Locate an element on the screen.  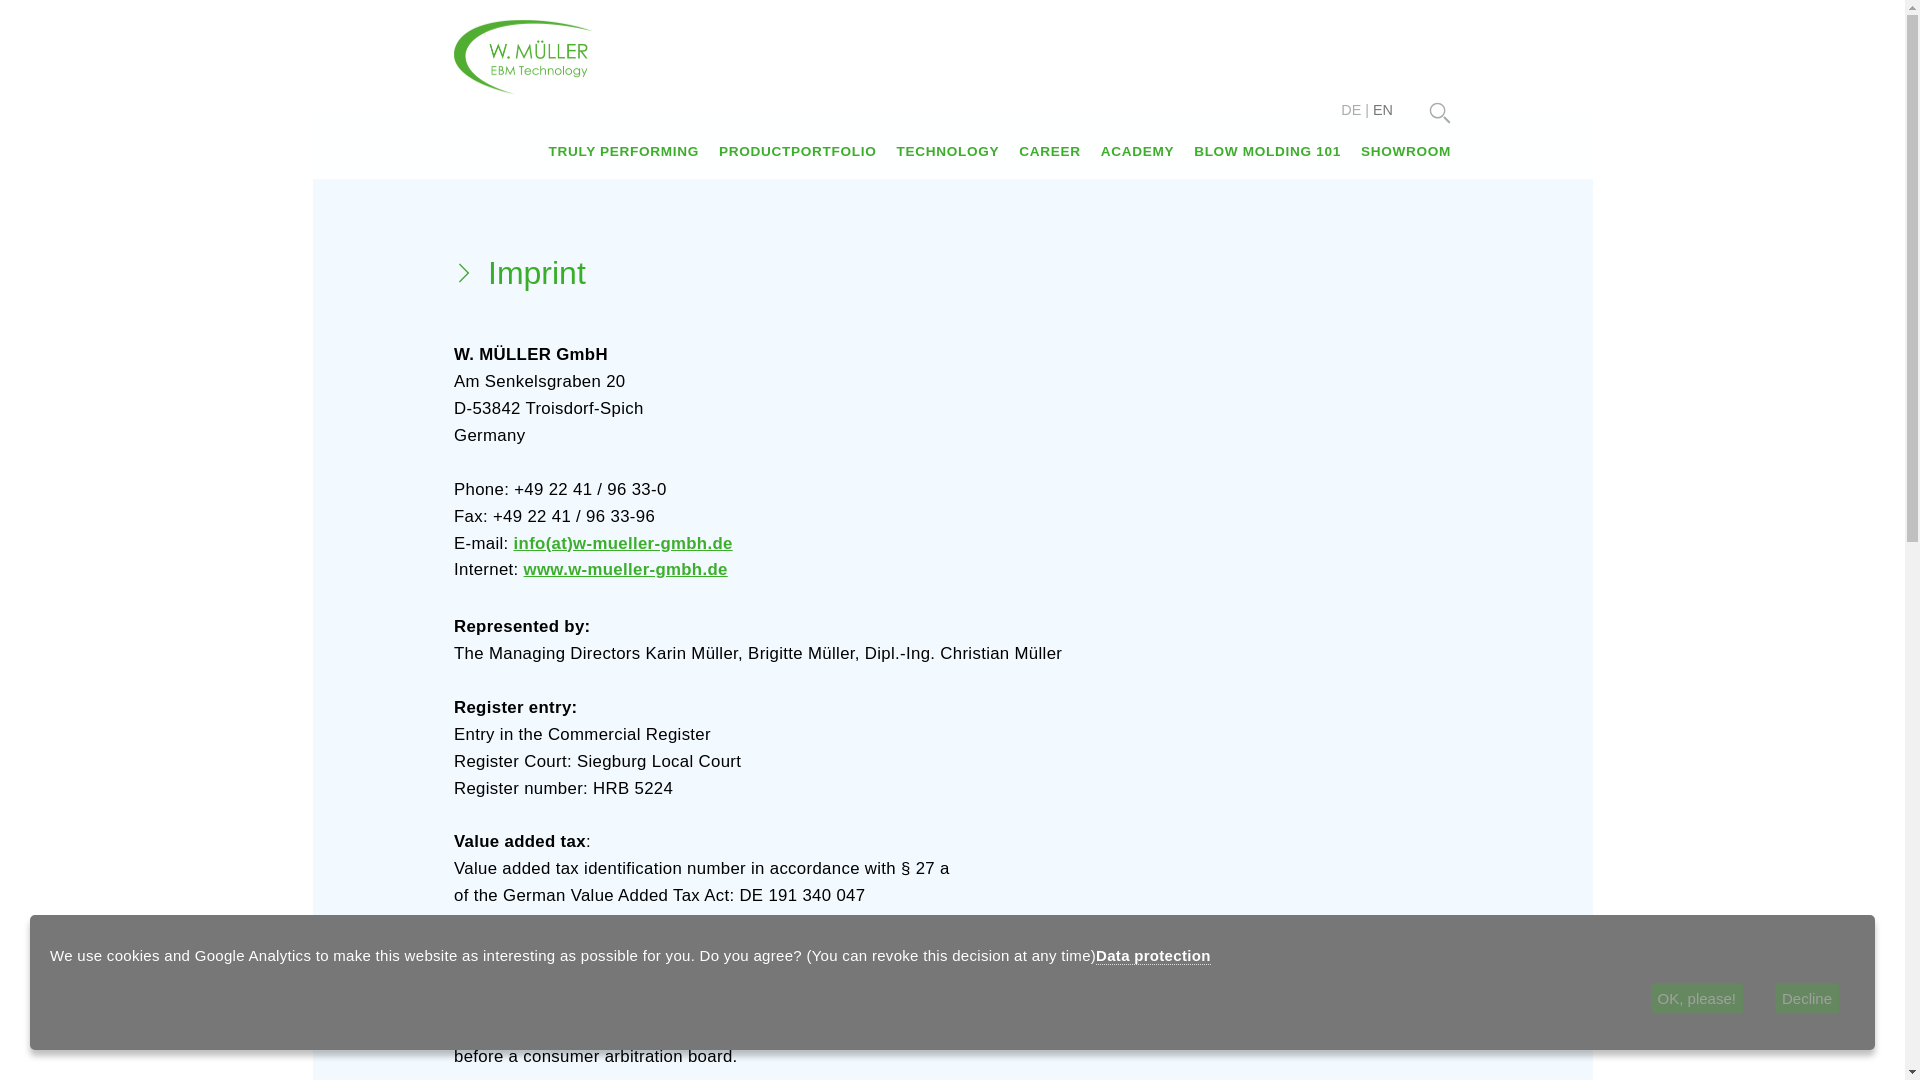
PRODUCTPORTFOLIO is located at coordinates (796, 150).